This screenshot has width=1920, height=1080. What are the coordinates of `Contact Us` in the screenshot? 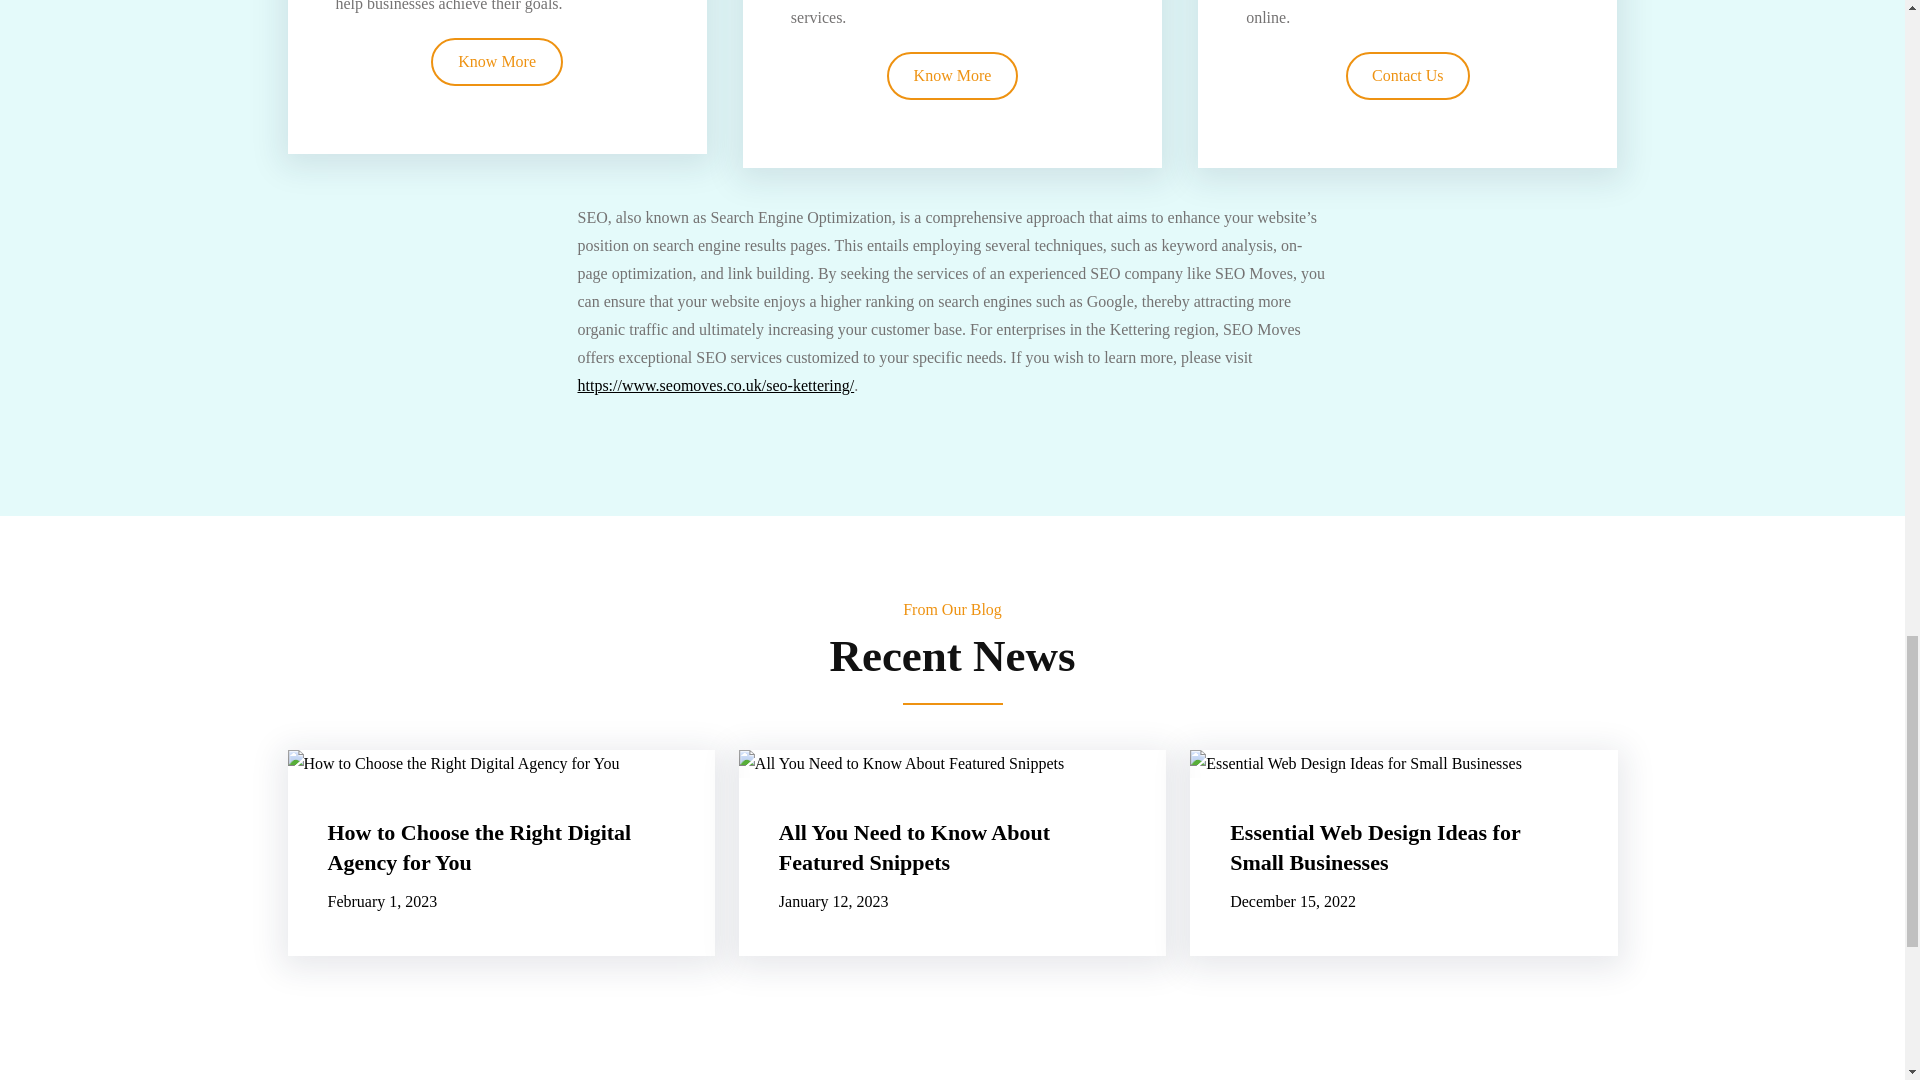 It's located at (1408, 75).